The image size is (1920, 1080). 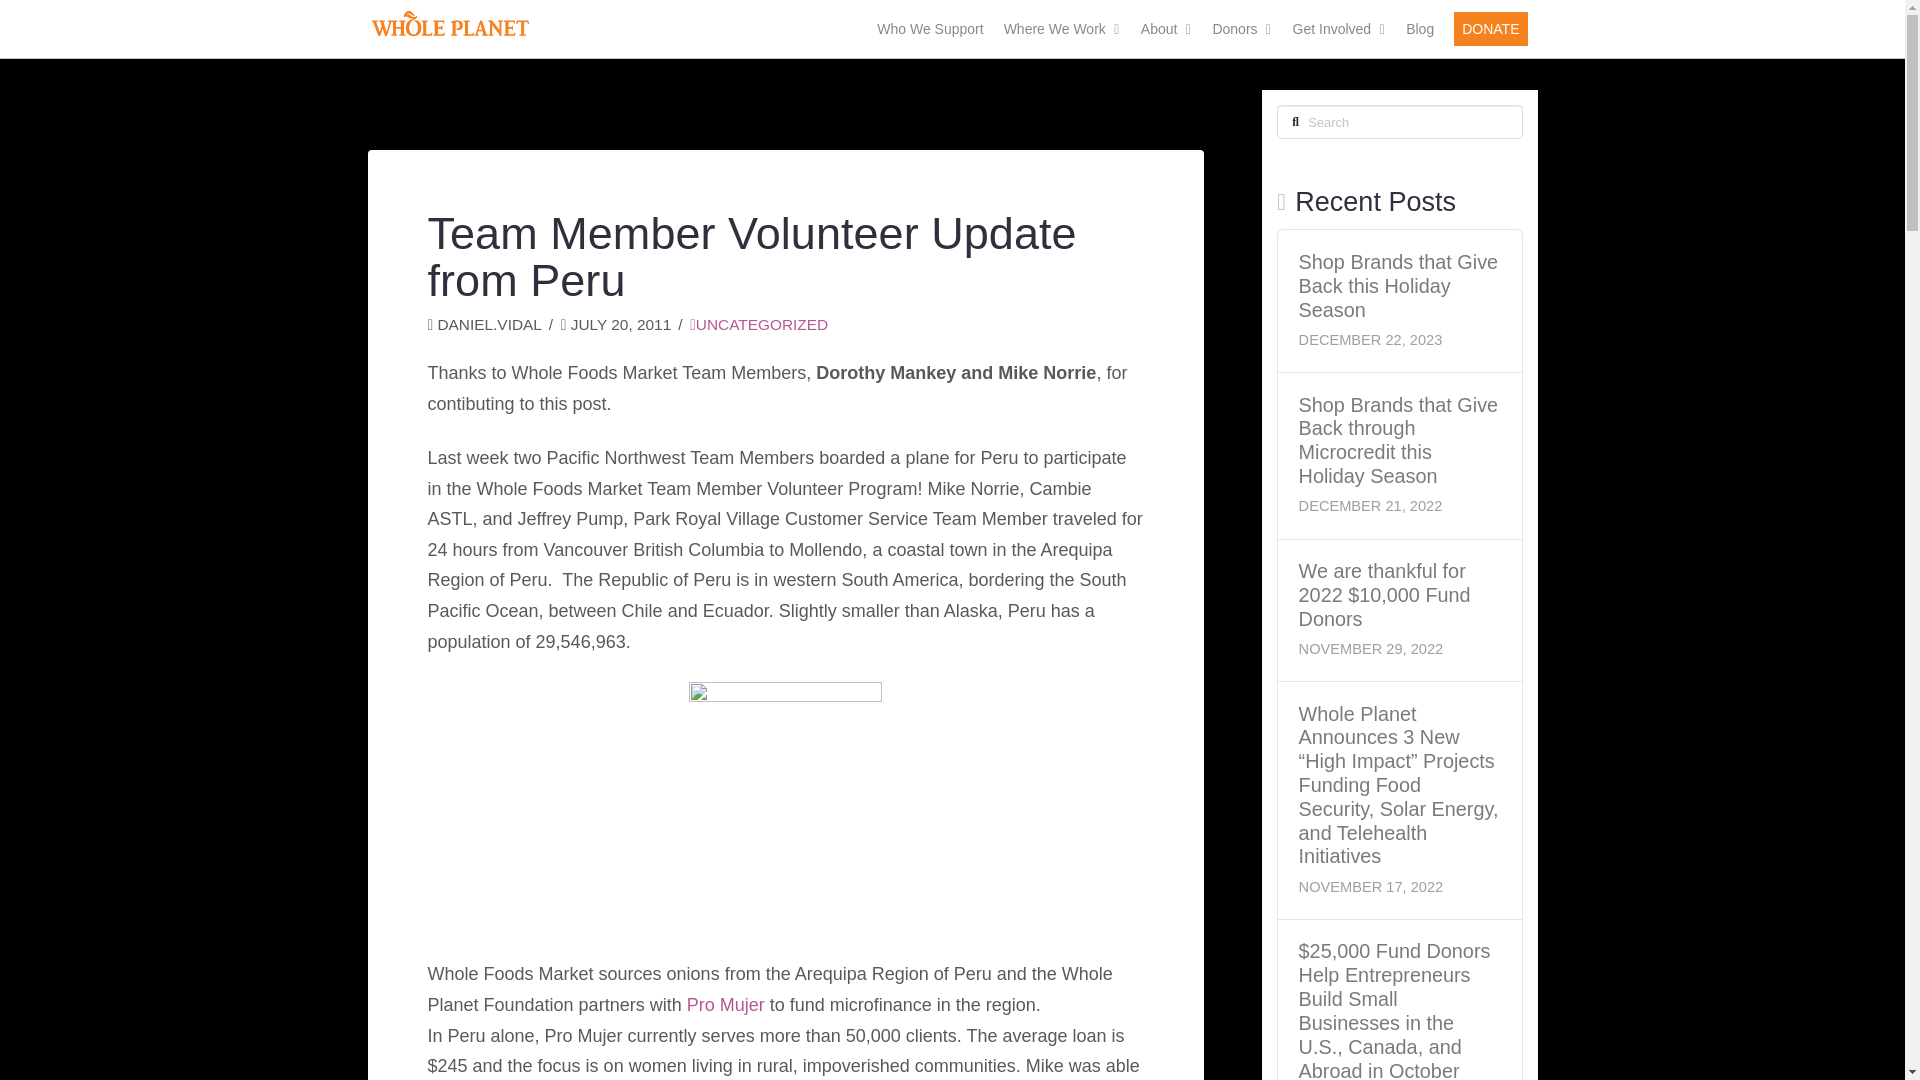 What do you see at coordinates (1242, 29) in the screenshot?
I see `Donors` at bounding box center [1242, 29].